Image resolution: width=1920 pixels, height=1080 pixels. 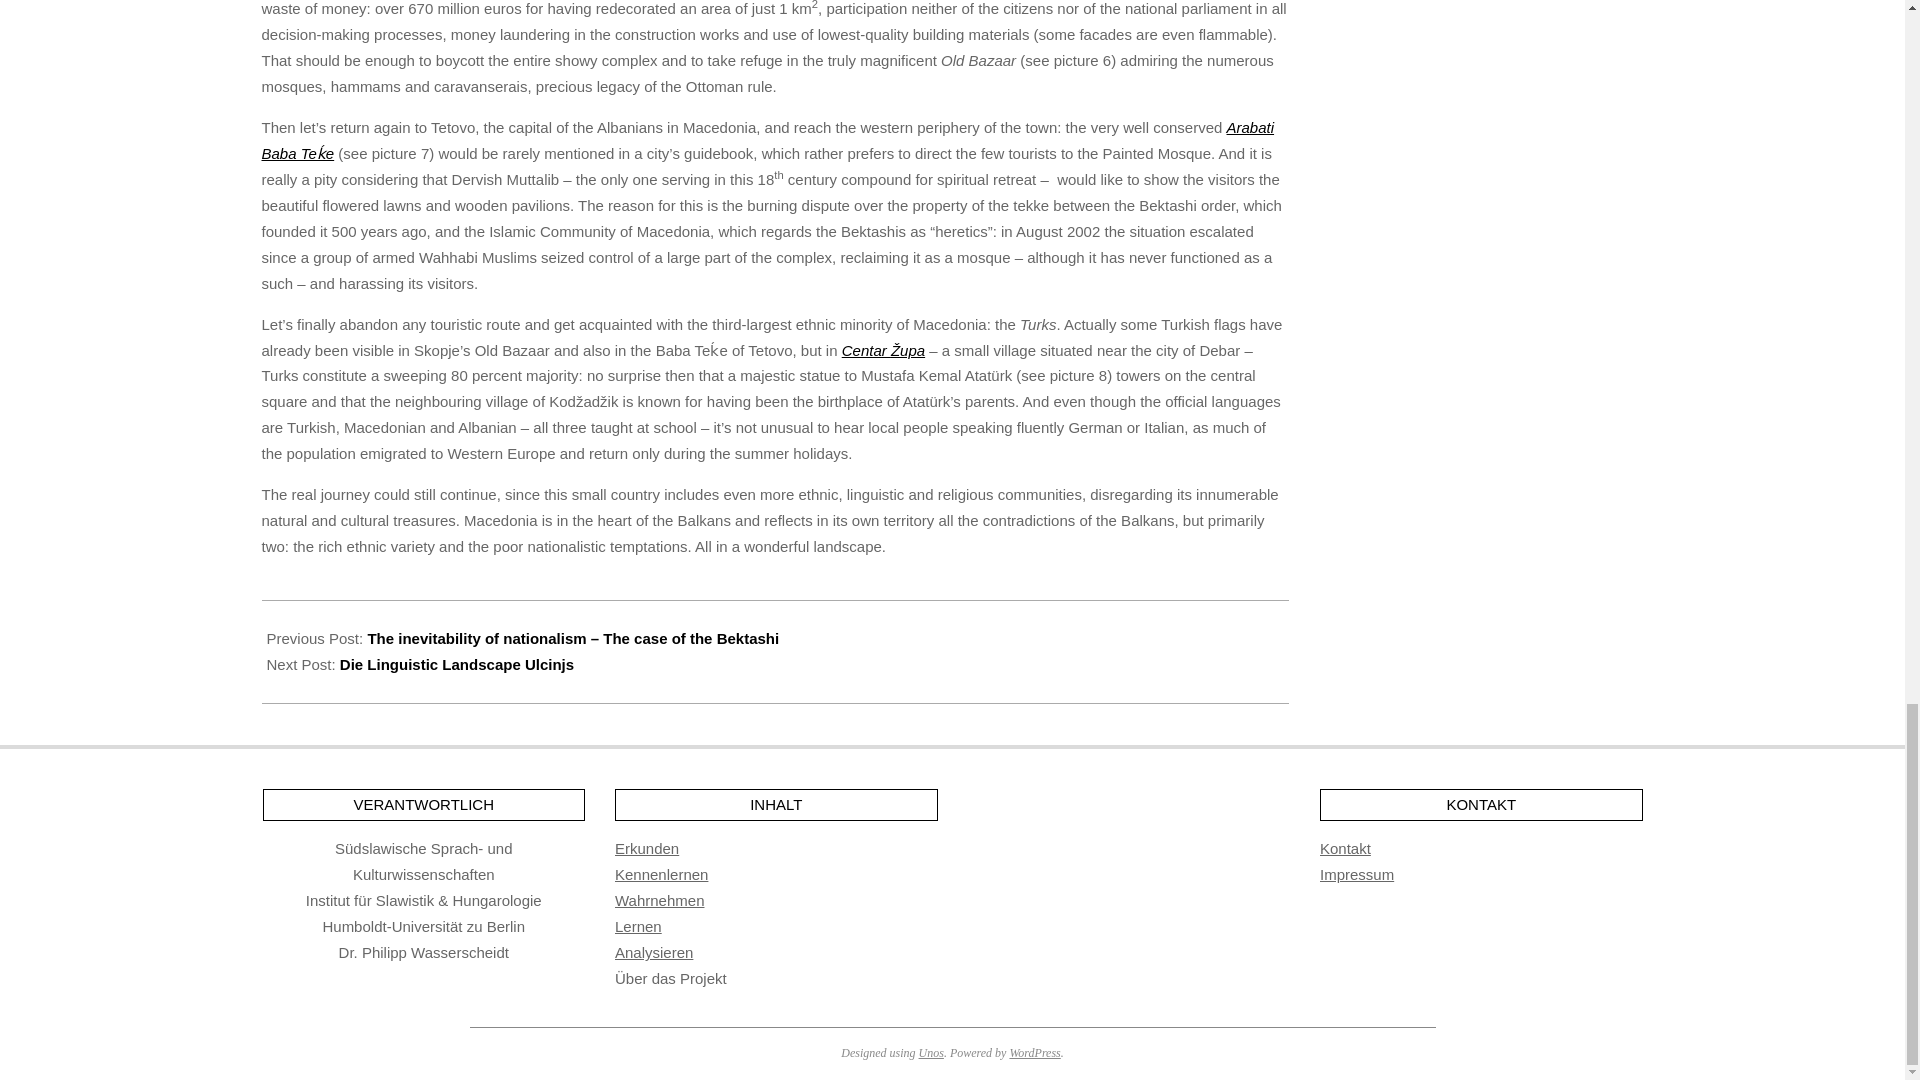 What do you see at coordinates (1356, 874) in the screenshot?
I see `Impressum` at bounding box center [1356, 874].